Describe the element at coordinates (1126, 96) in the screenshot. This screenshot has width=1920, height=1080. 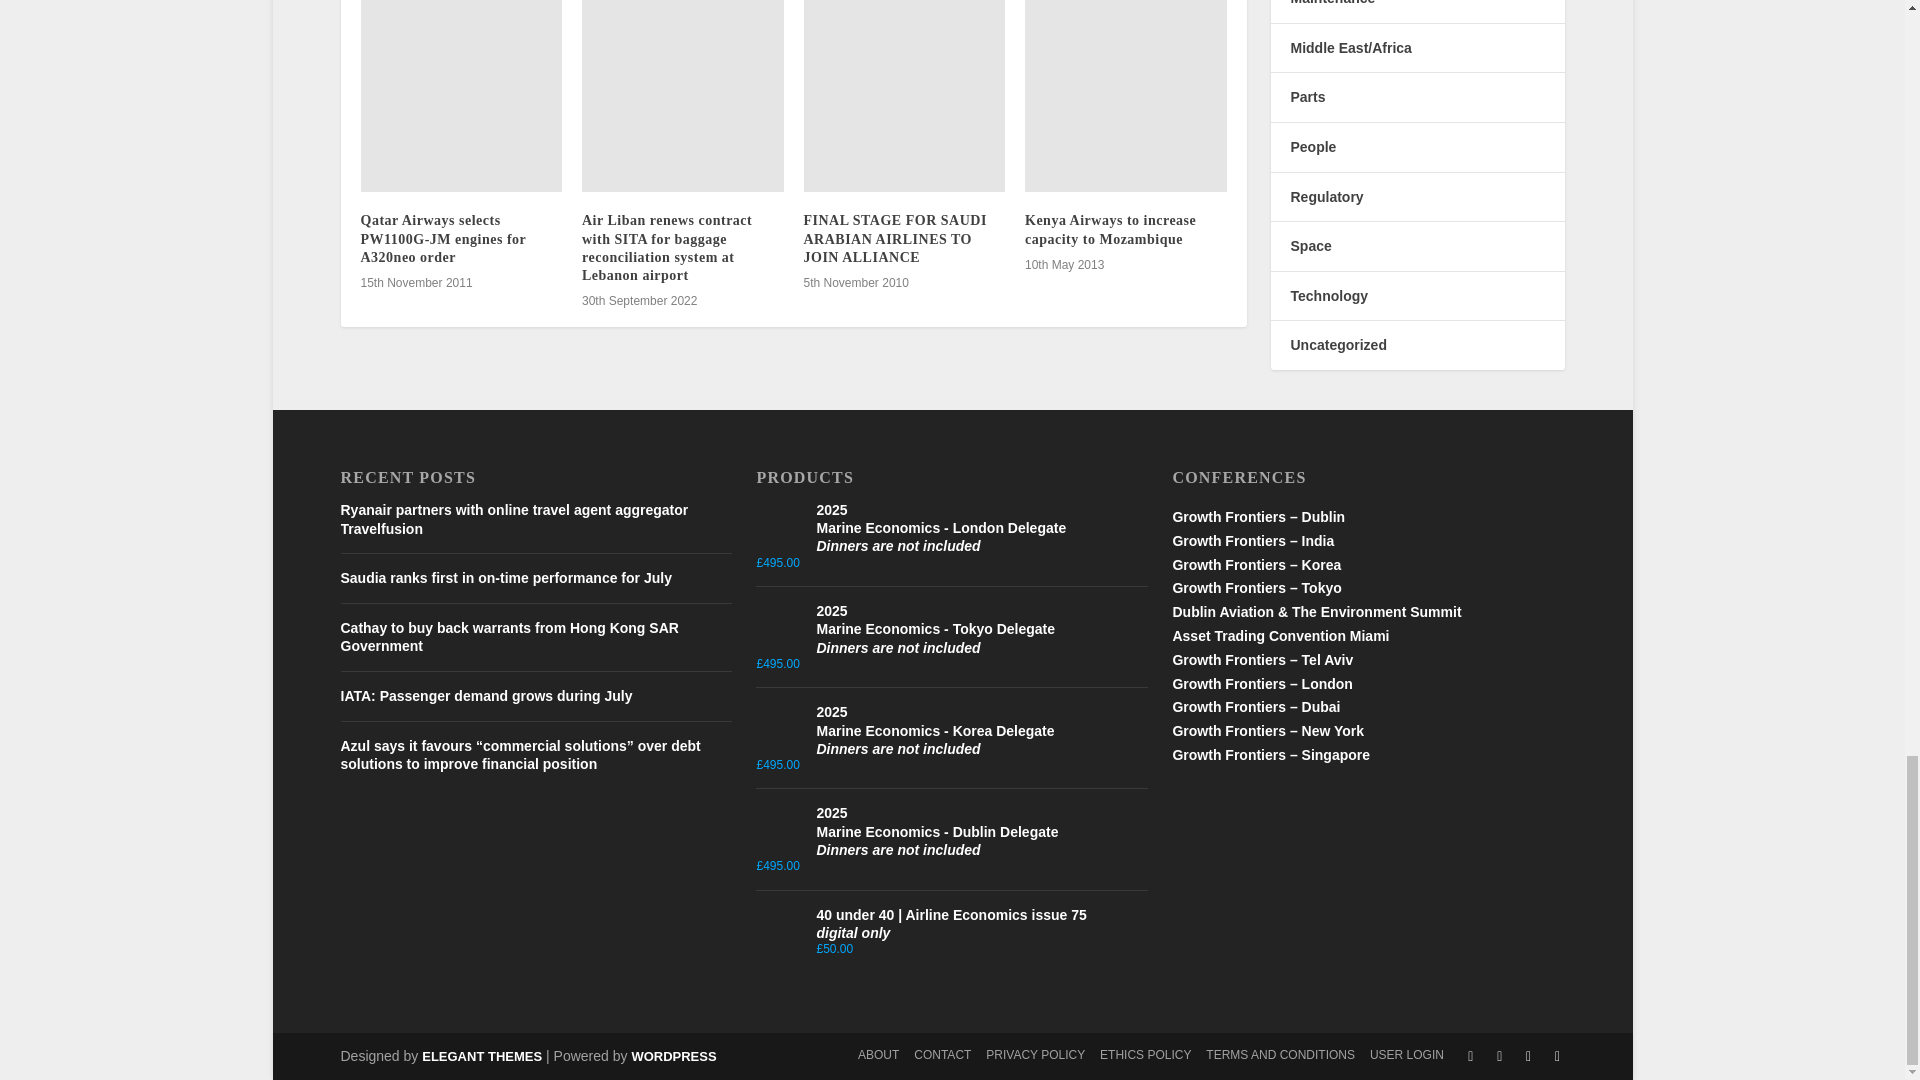
I see `Kenya Airways to increase capacity to Mozambique` at that location.